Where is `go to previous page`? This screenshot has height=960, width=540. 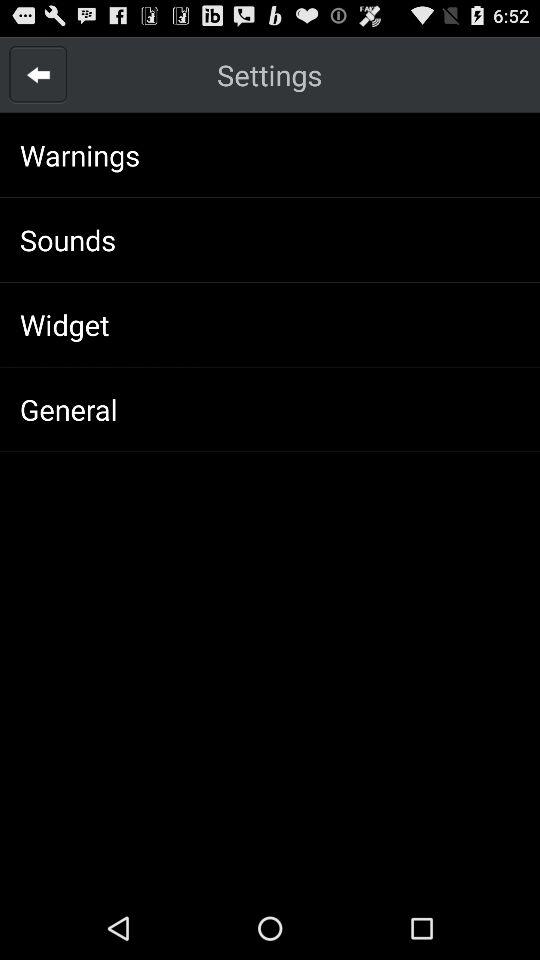
go to previous page is located at coordinates (38, 74).